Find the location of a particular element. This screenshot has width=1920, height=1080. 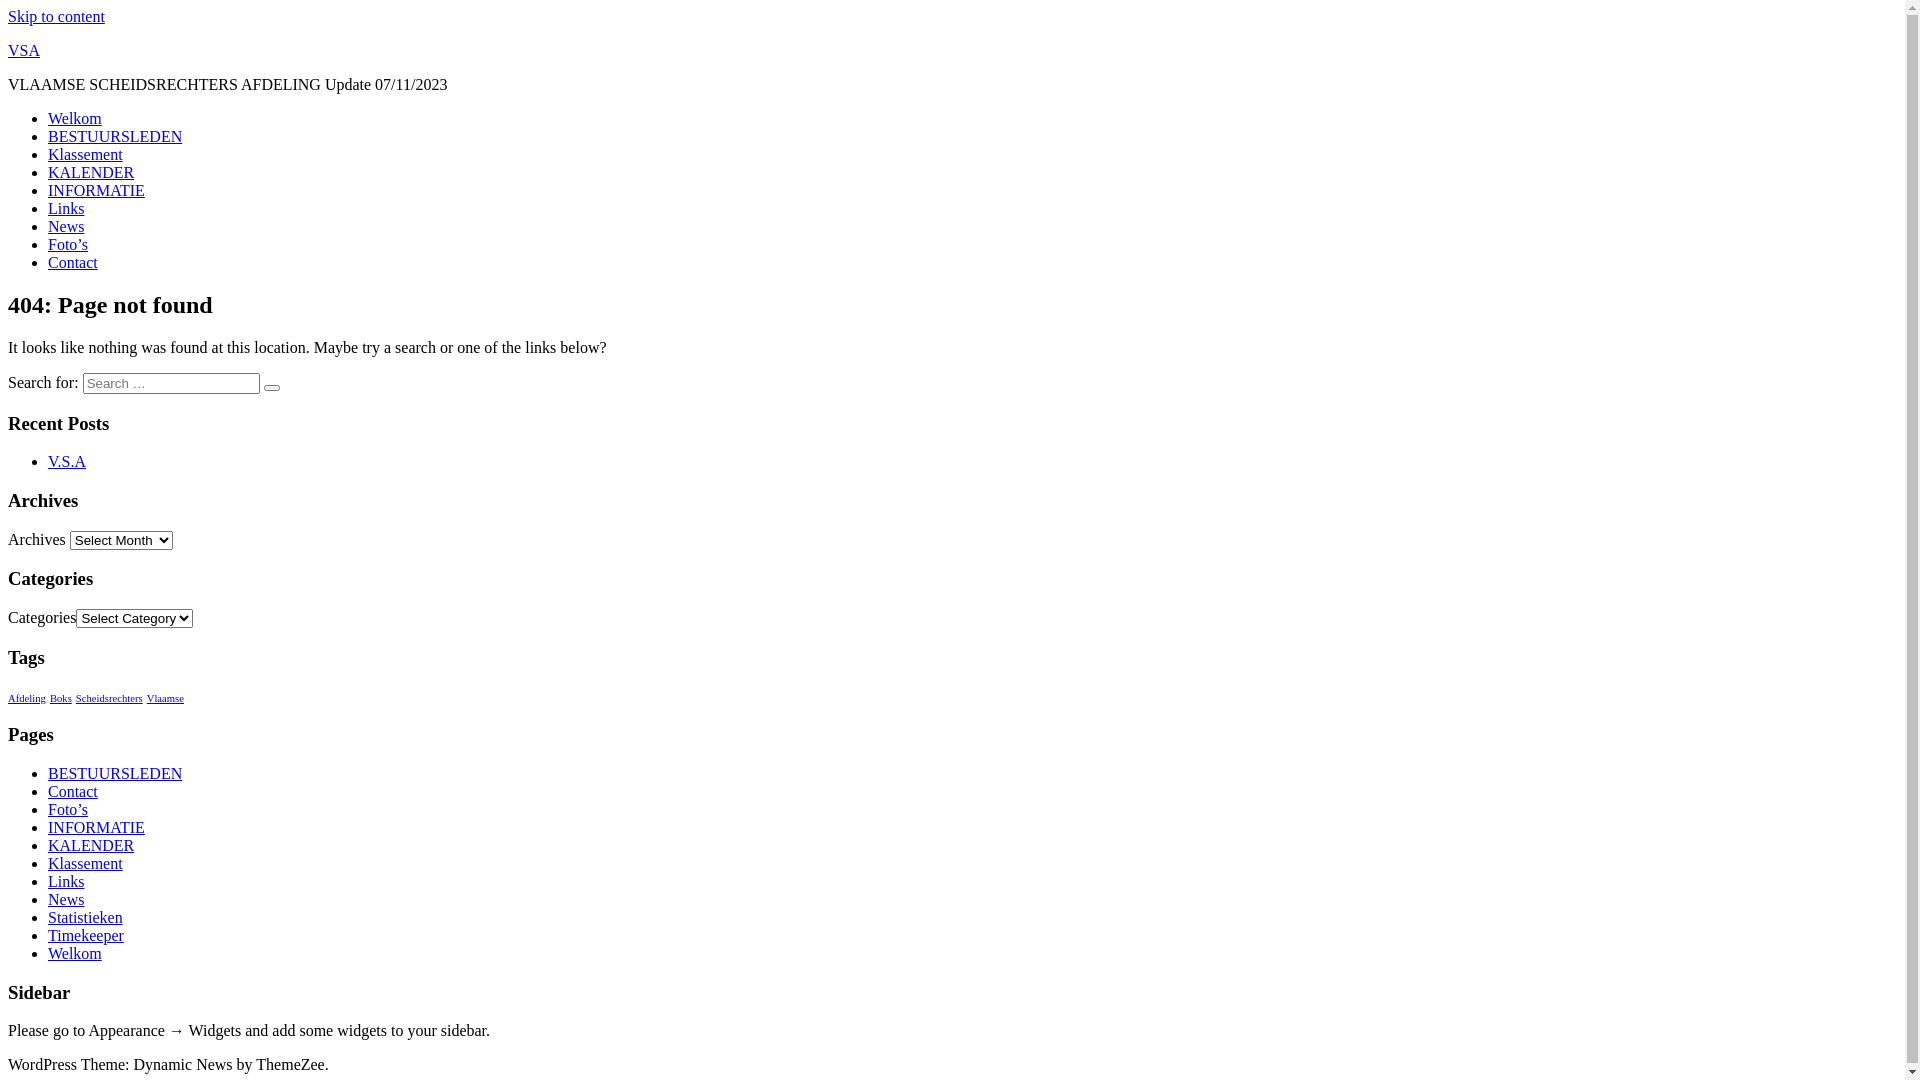

Afdeling is located at coordinates (27, 698).